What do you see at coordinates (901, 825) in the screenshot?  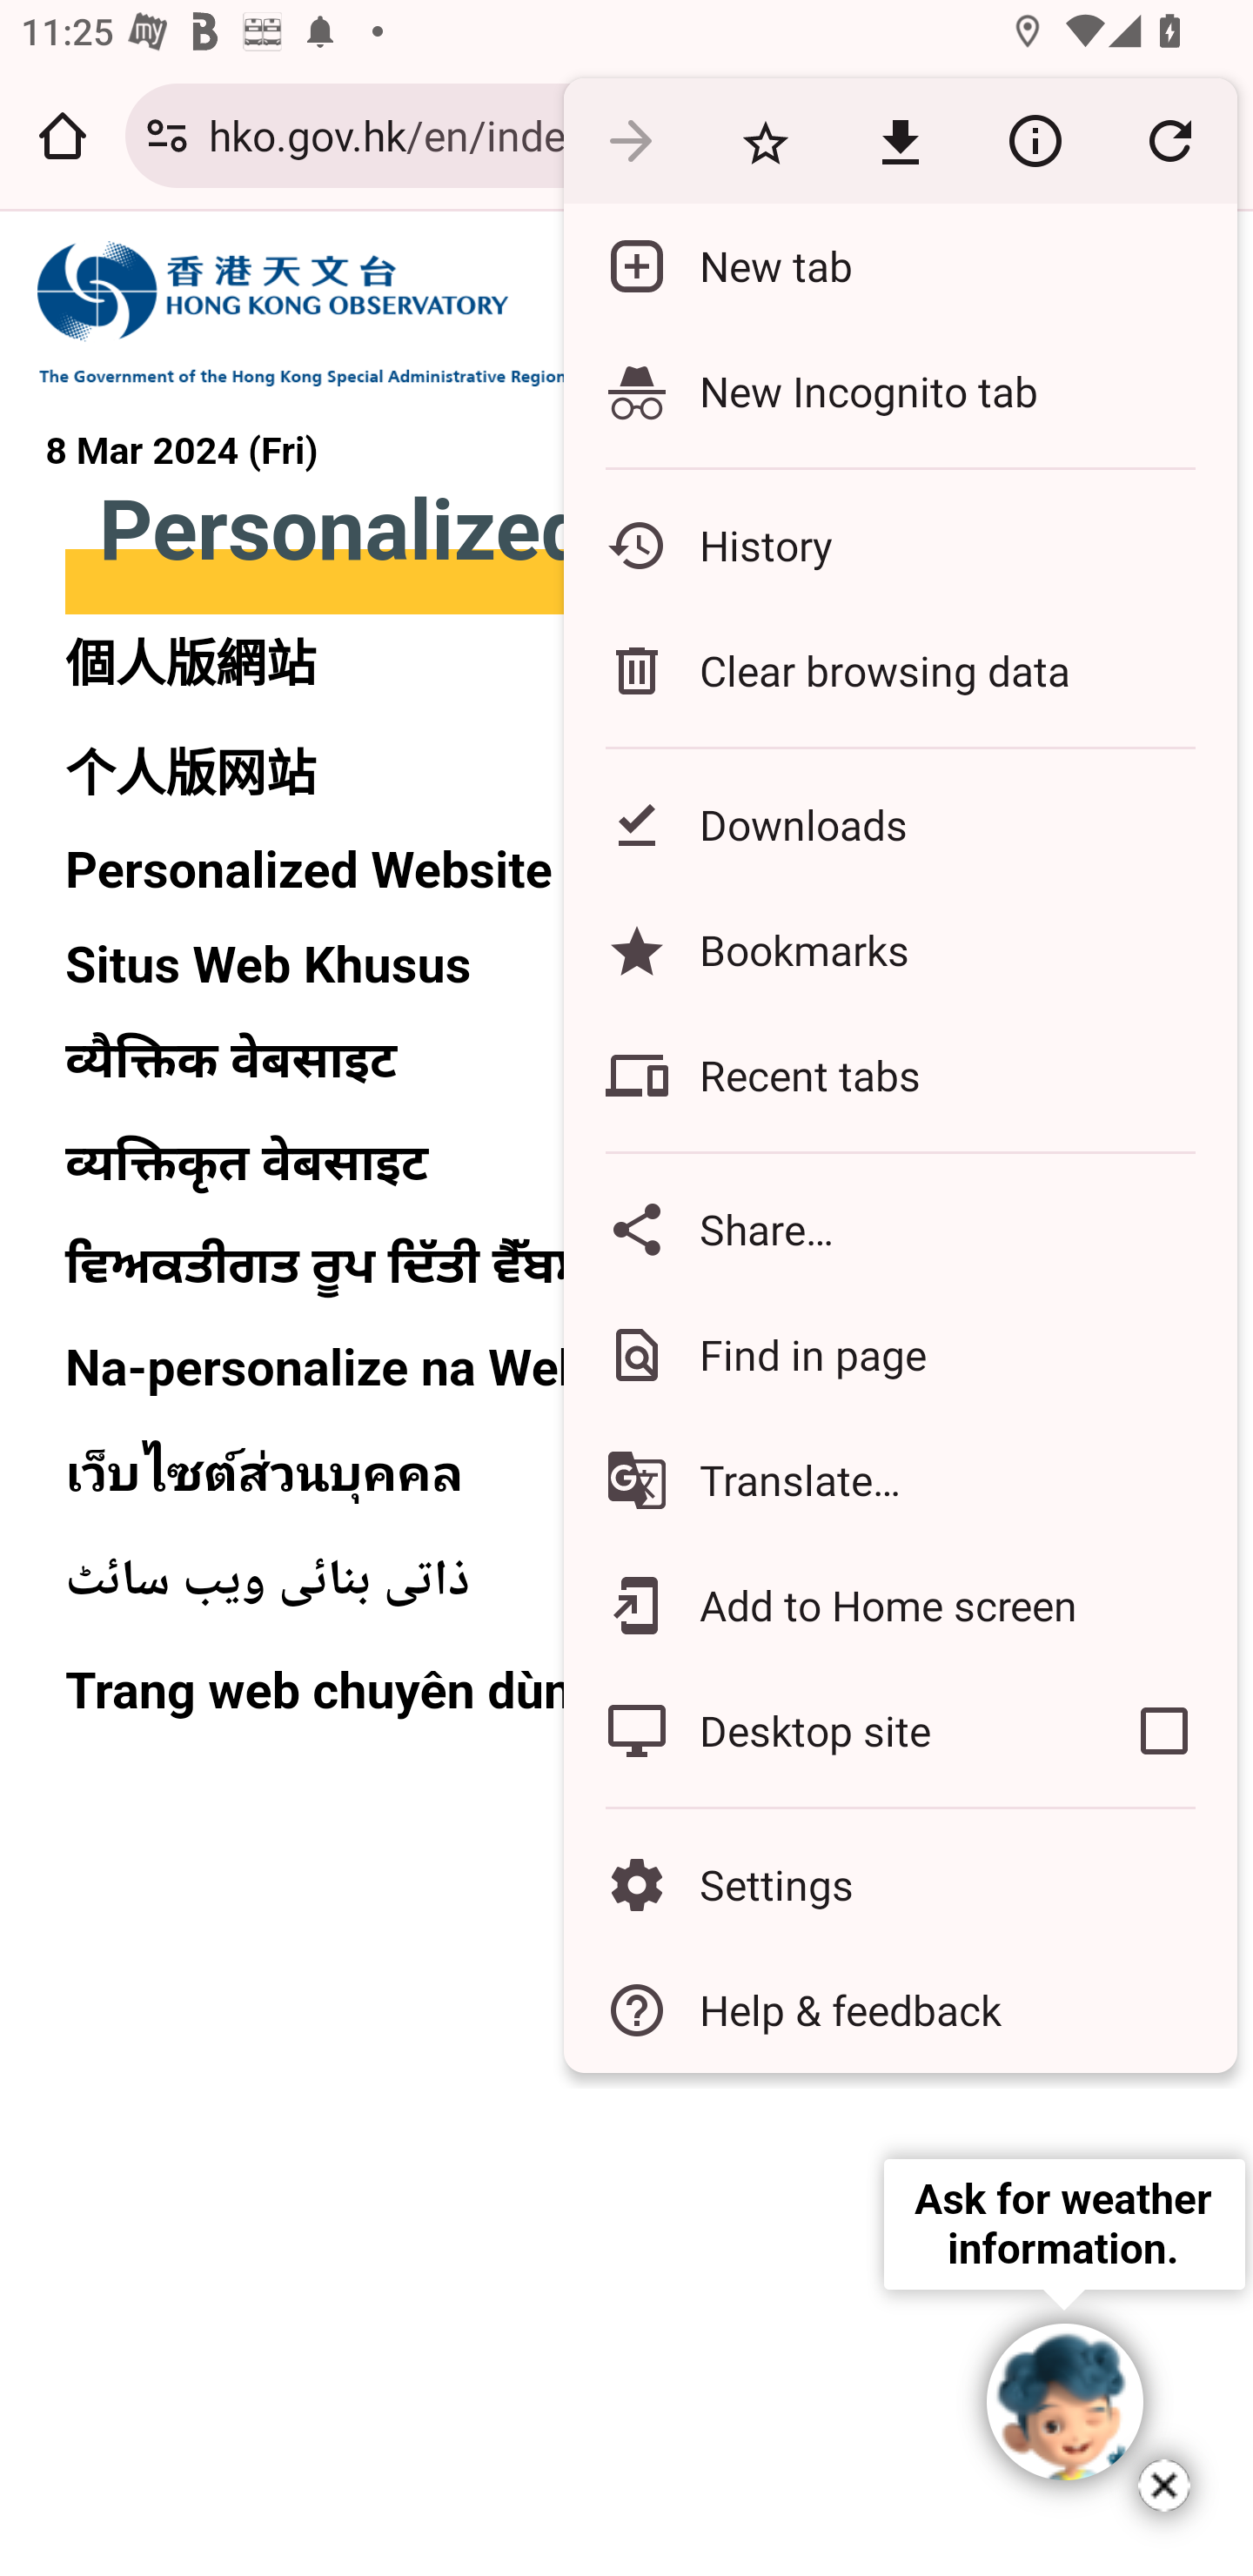 I see `Downloads` at bounding box center [901, 825].